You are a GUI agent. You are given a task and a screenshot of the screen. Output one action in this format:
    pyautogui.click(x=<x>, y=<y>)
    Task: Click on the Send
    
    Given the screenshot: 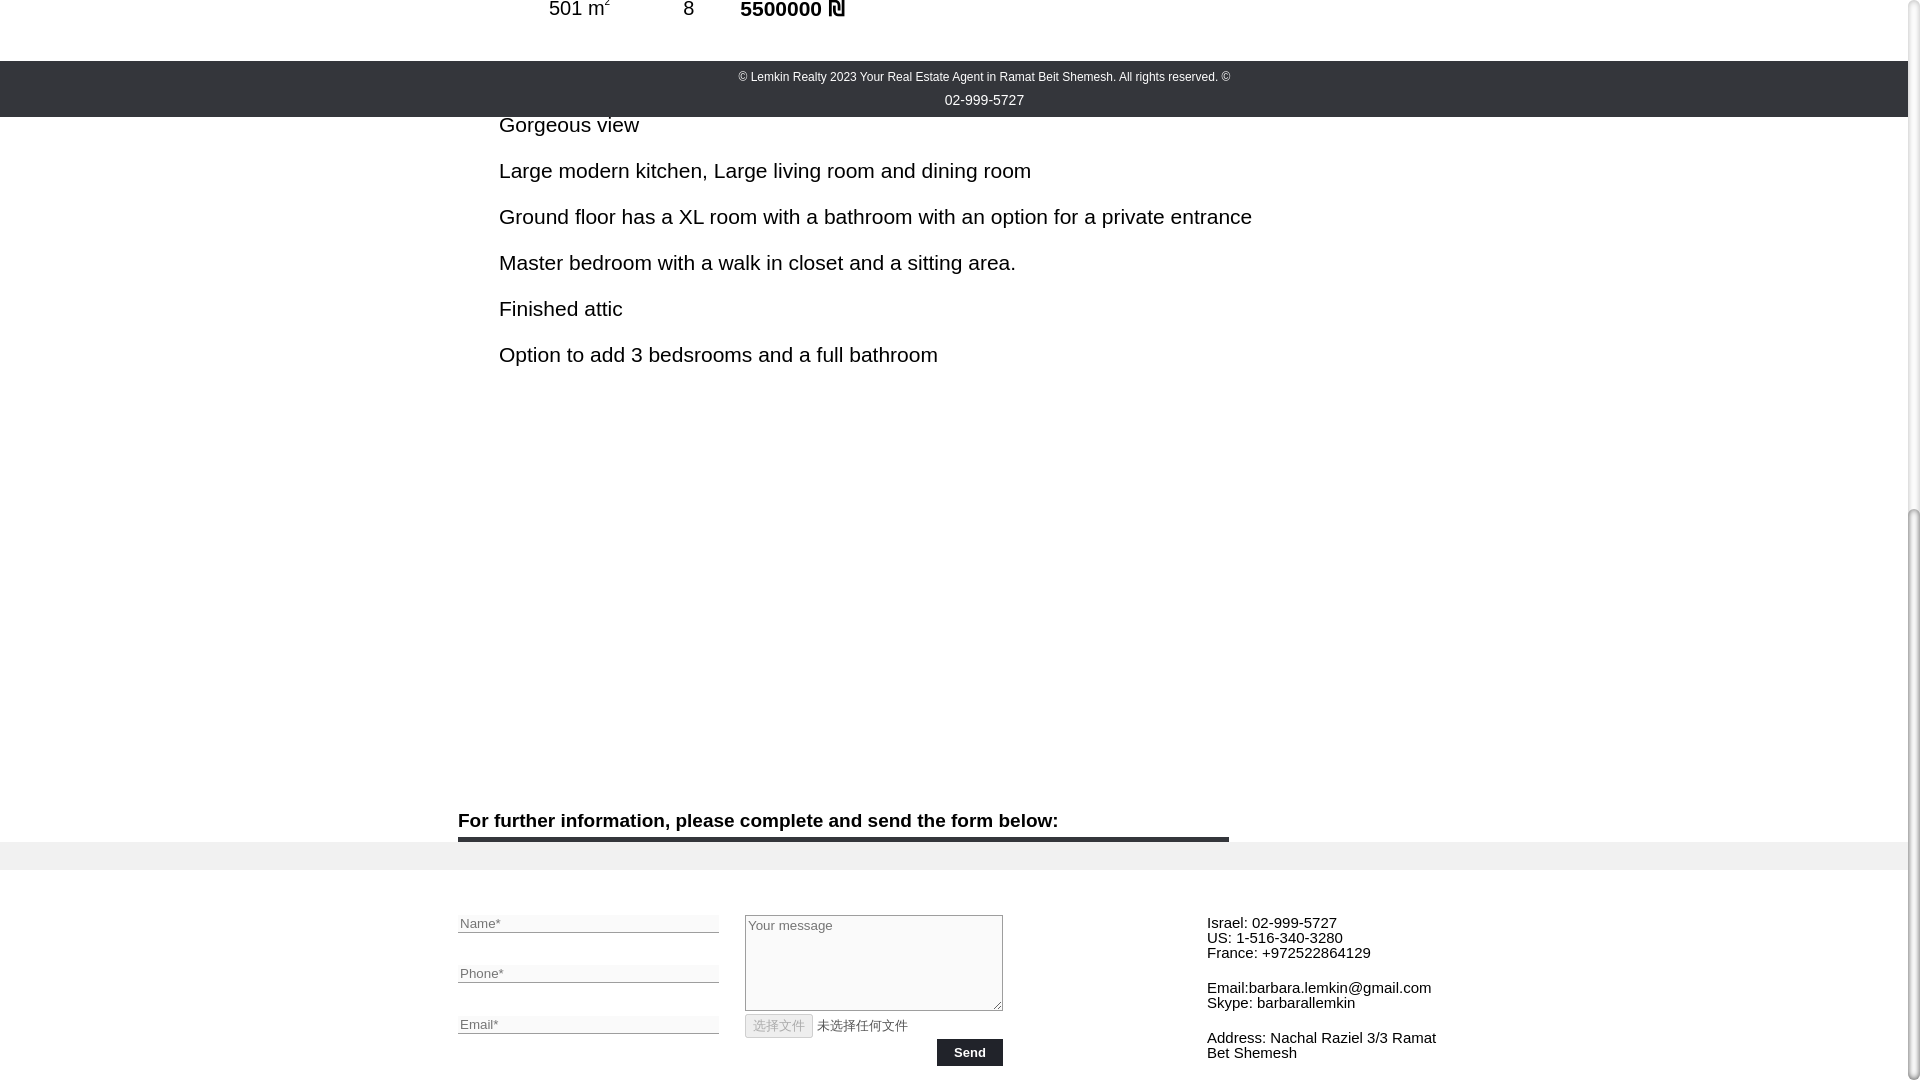 What is the action you would take?
    pyautogui.click(x=969, y=1052)
    